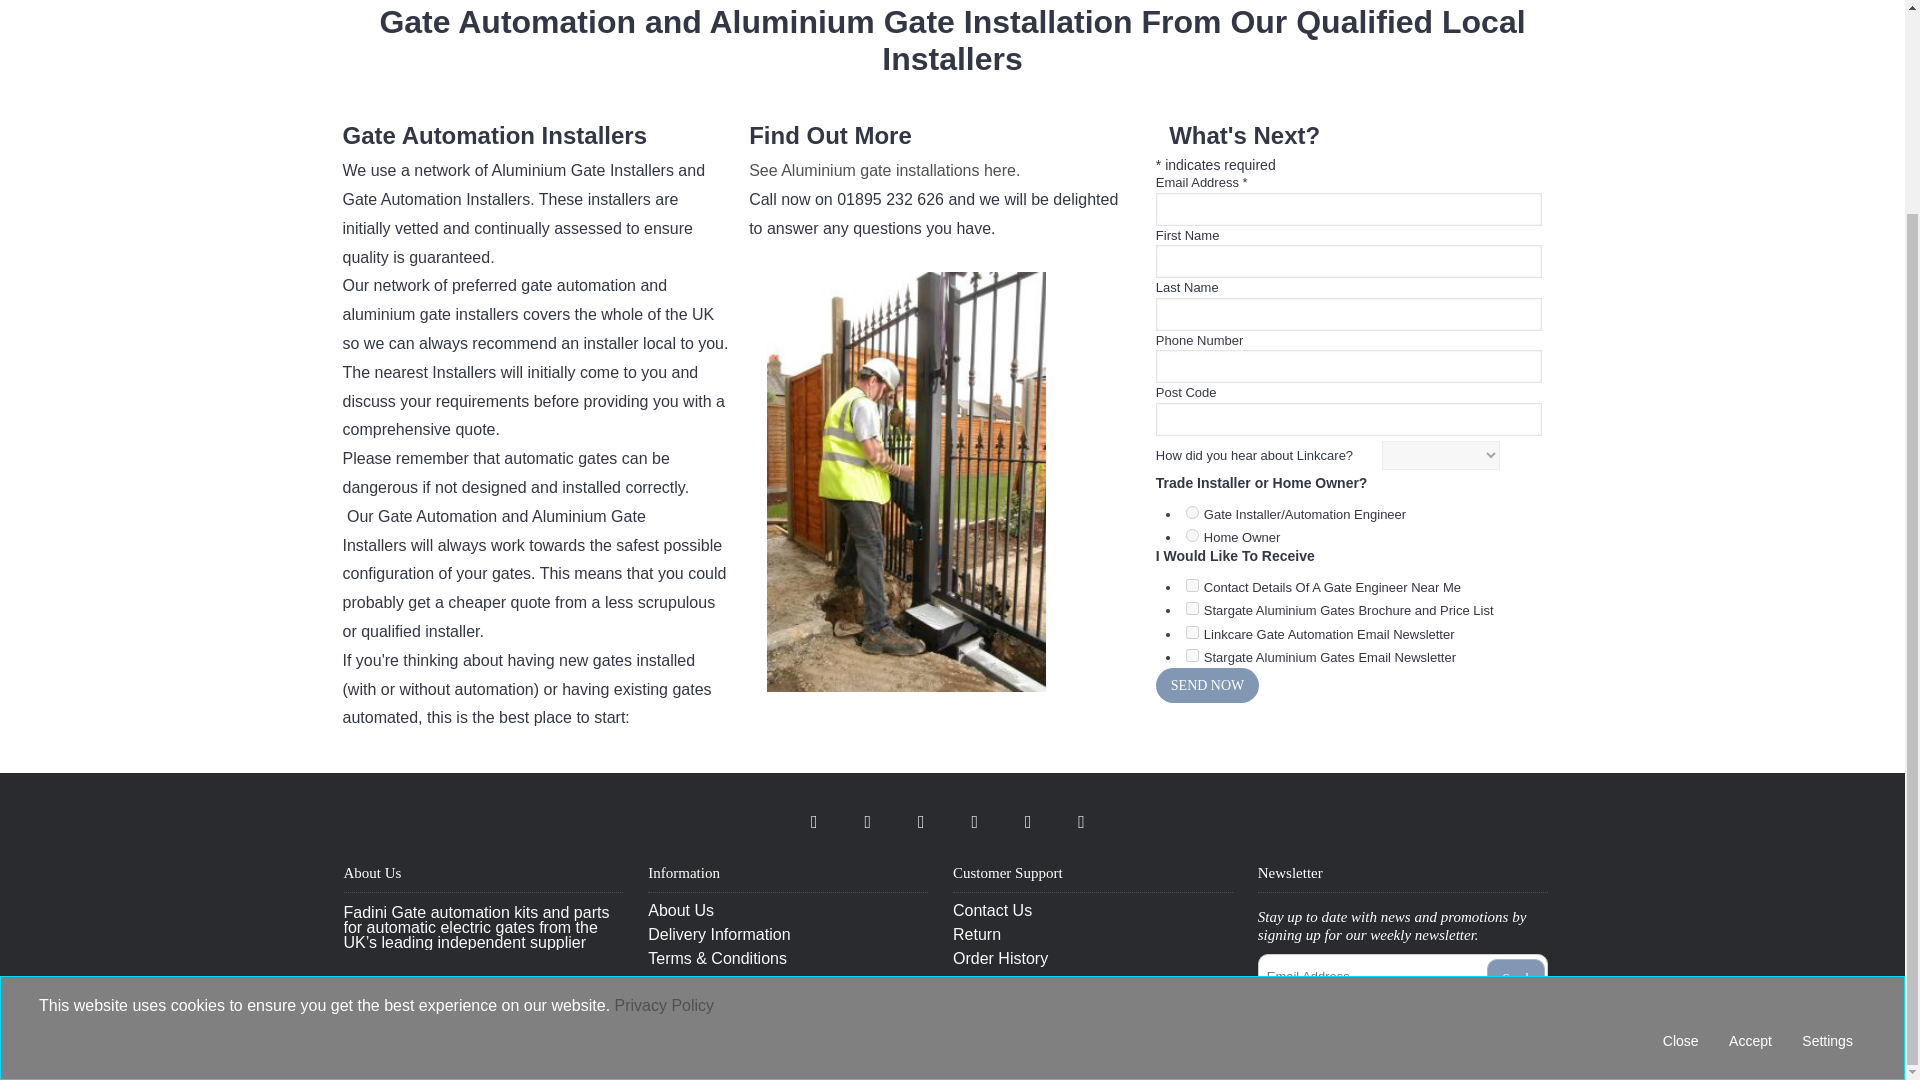 The width and height of the screenshot is (1920, 1080). Describe the element at coordinates (1192, 536) in the screenshot. I see `32` at that location.